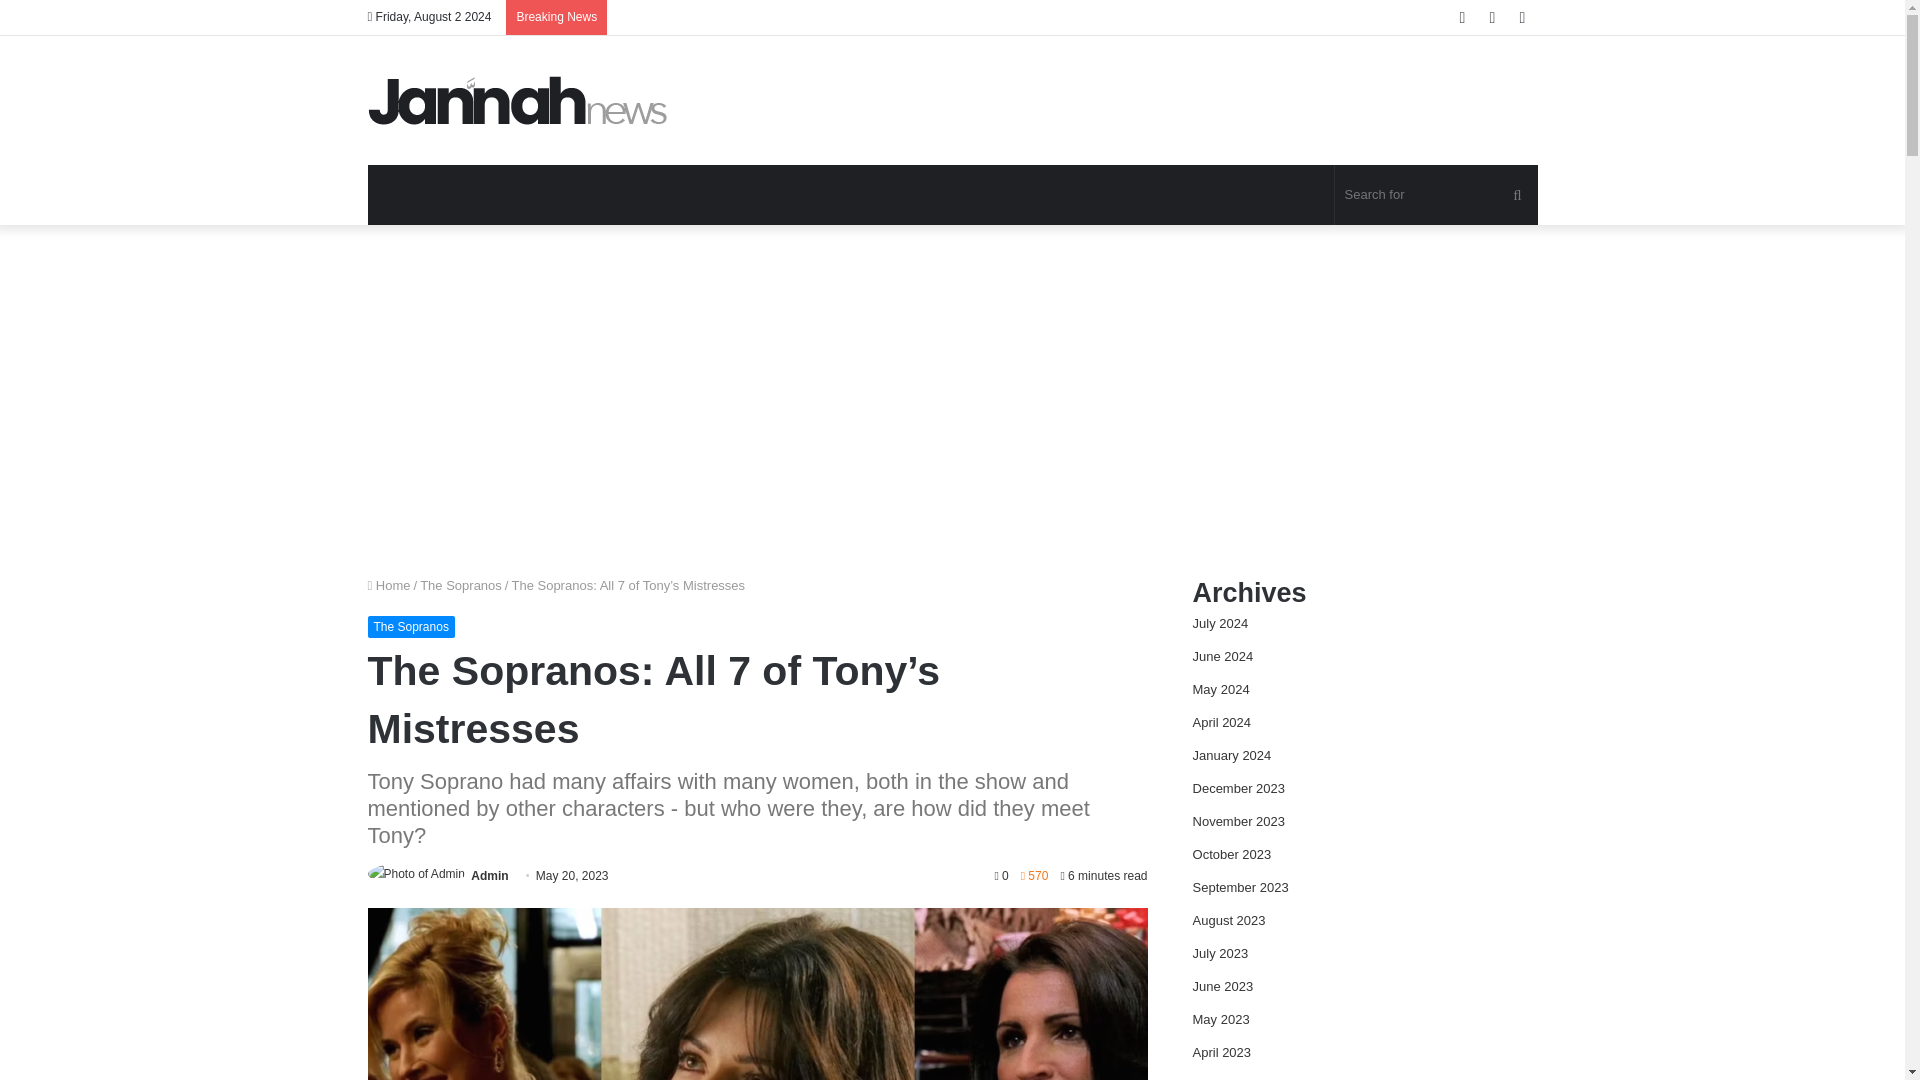 The image size is (1920, 1080). Describe the element at coordinates (518, 100) in the screenshot. I see `Movie News` at that location.